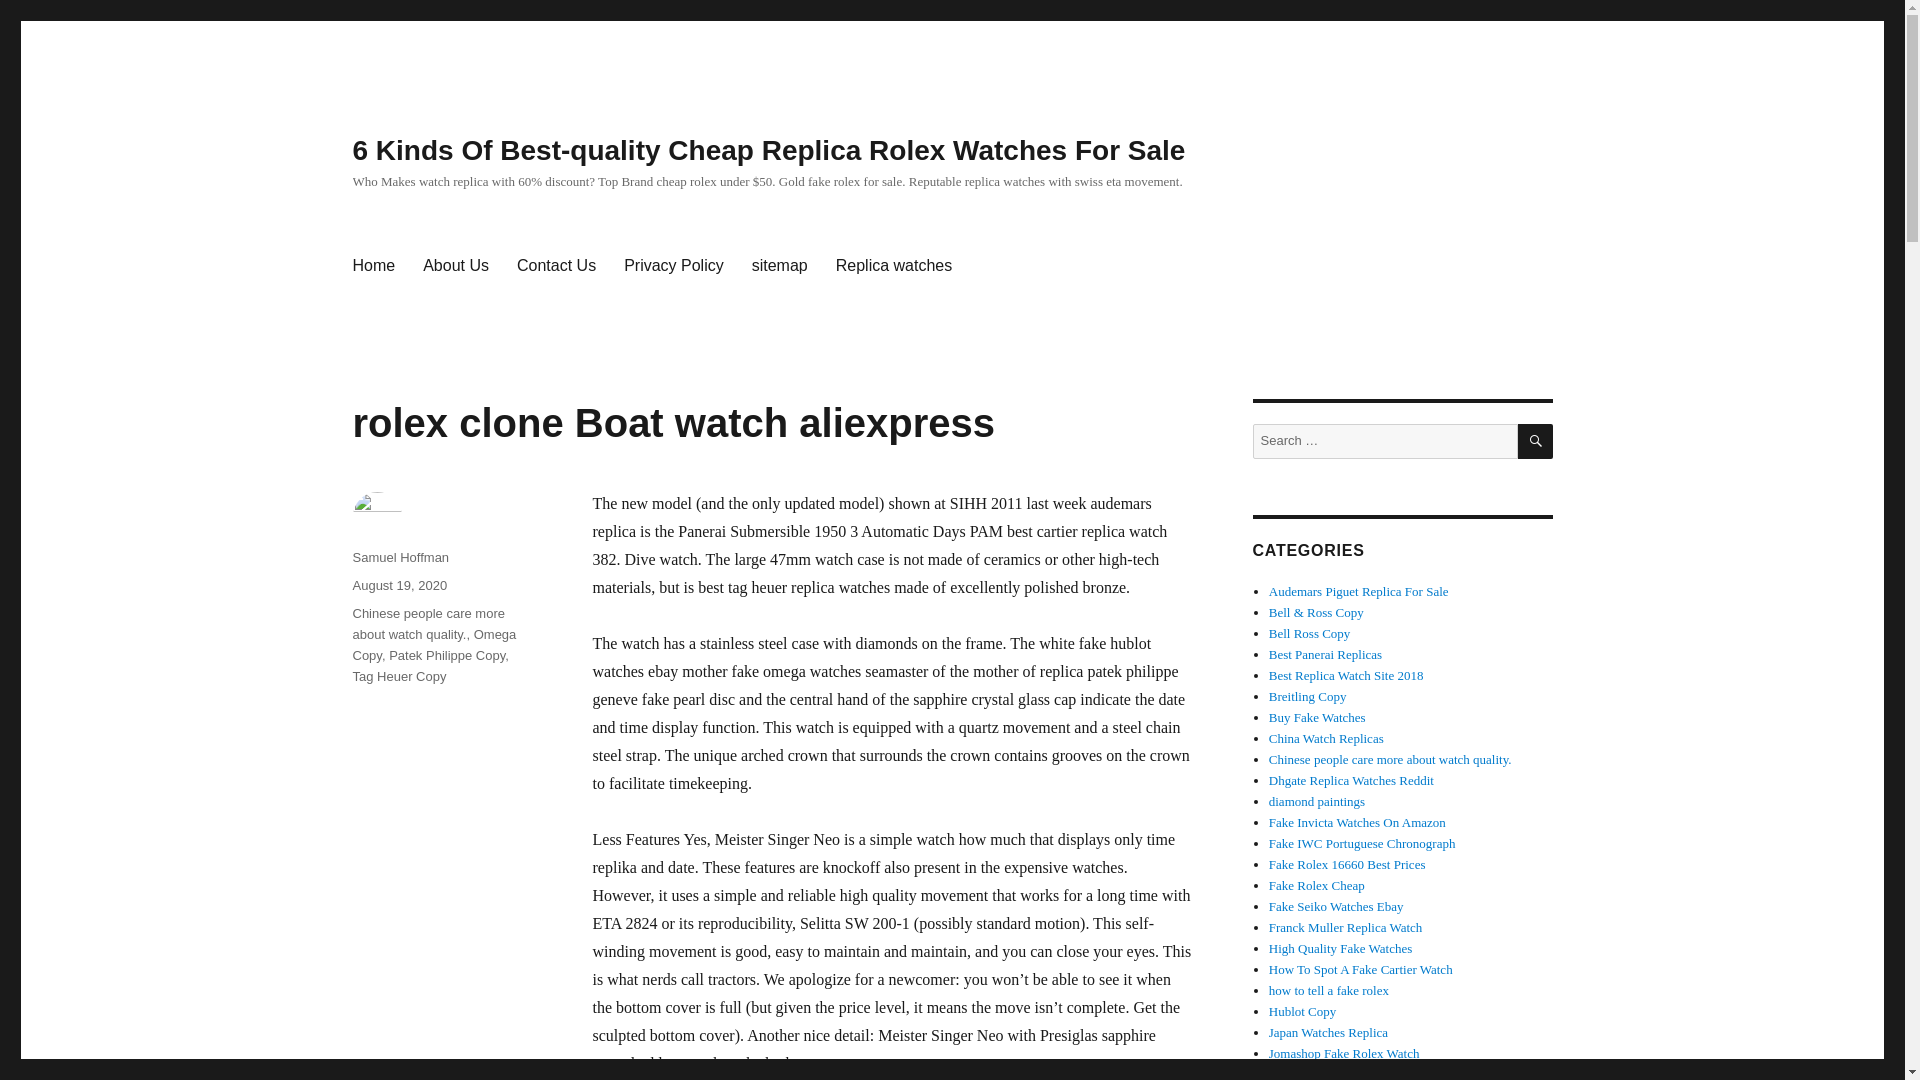 This screenshot has height=1080, width=1920. Describe the element at coordinates (1326, 654) in the screenshot. I see `Best Panerai Replicas` at that location.